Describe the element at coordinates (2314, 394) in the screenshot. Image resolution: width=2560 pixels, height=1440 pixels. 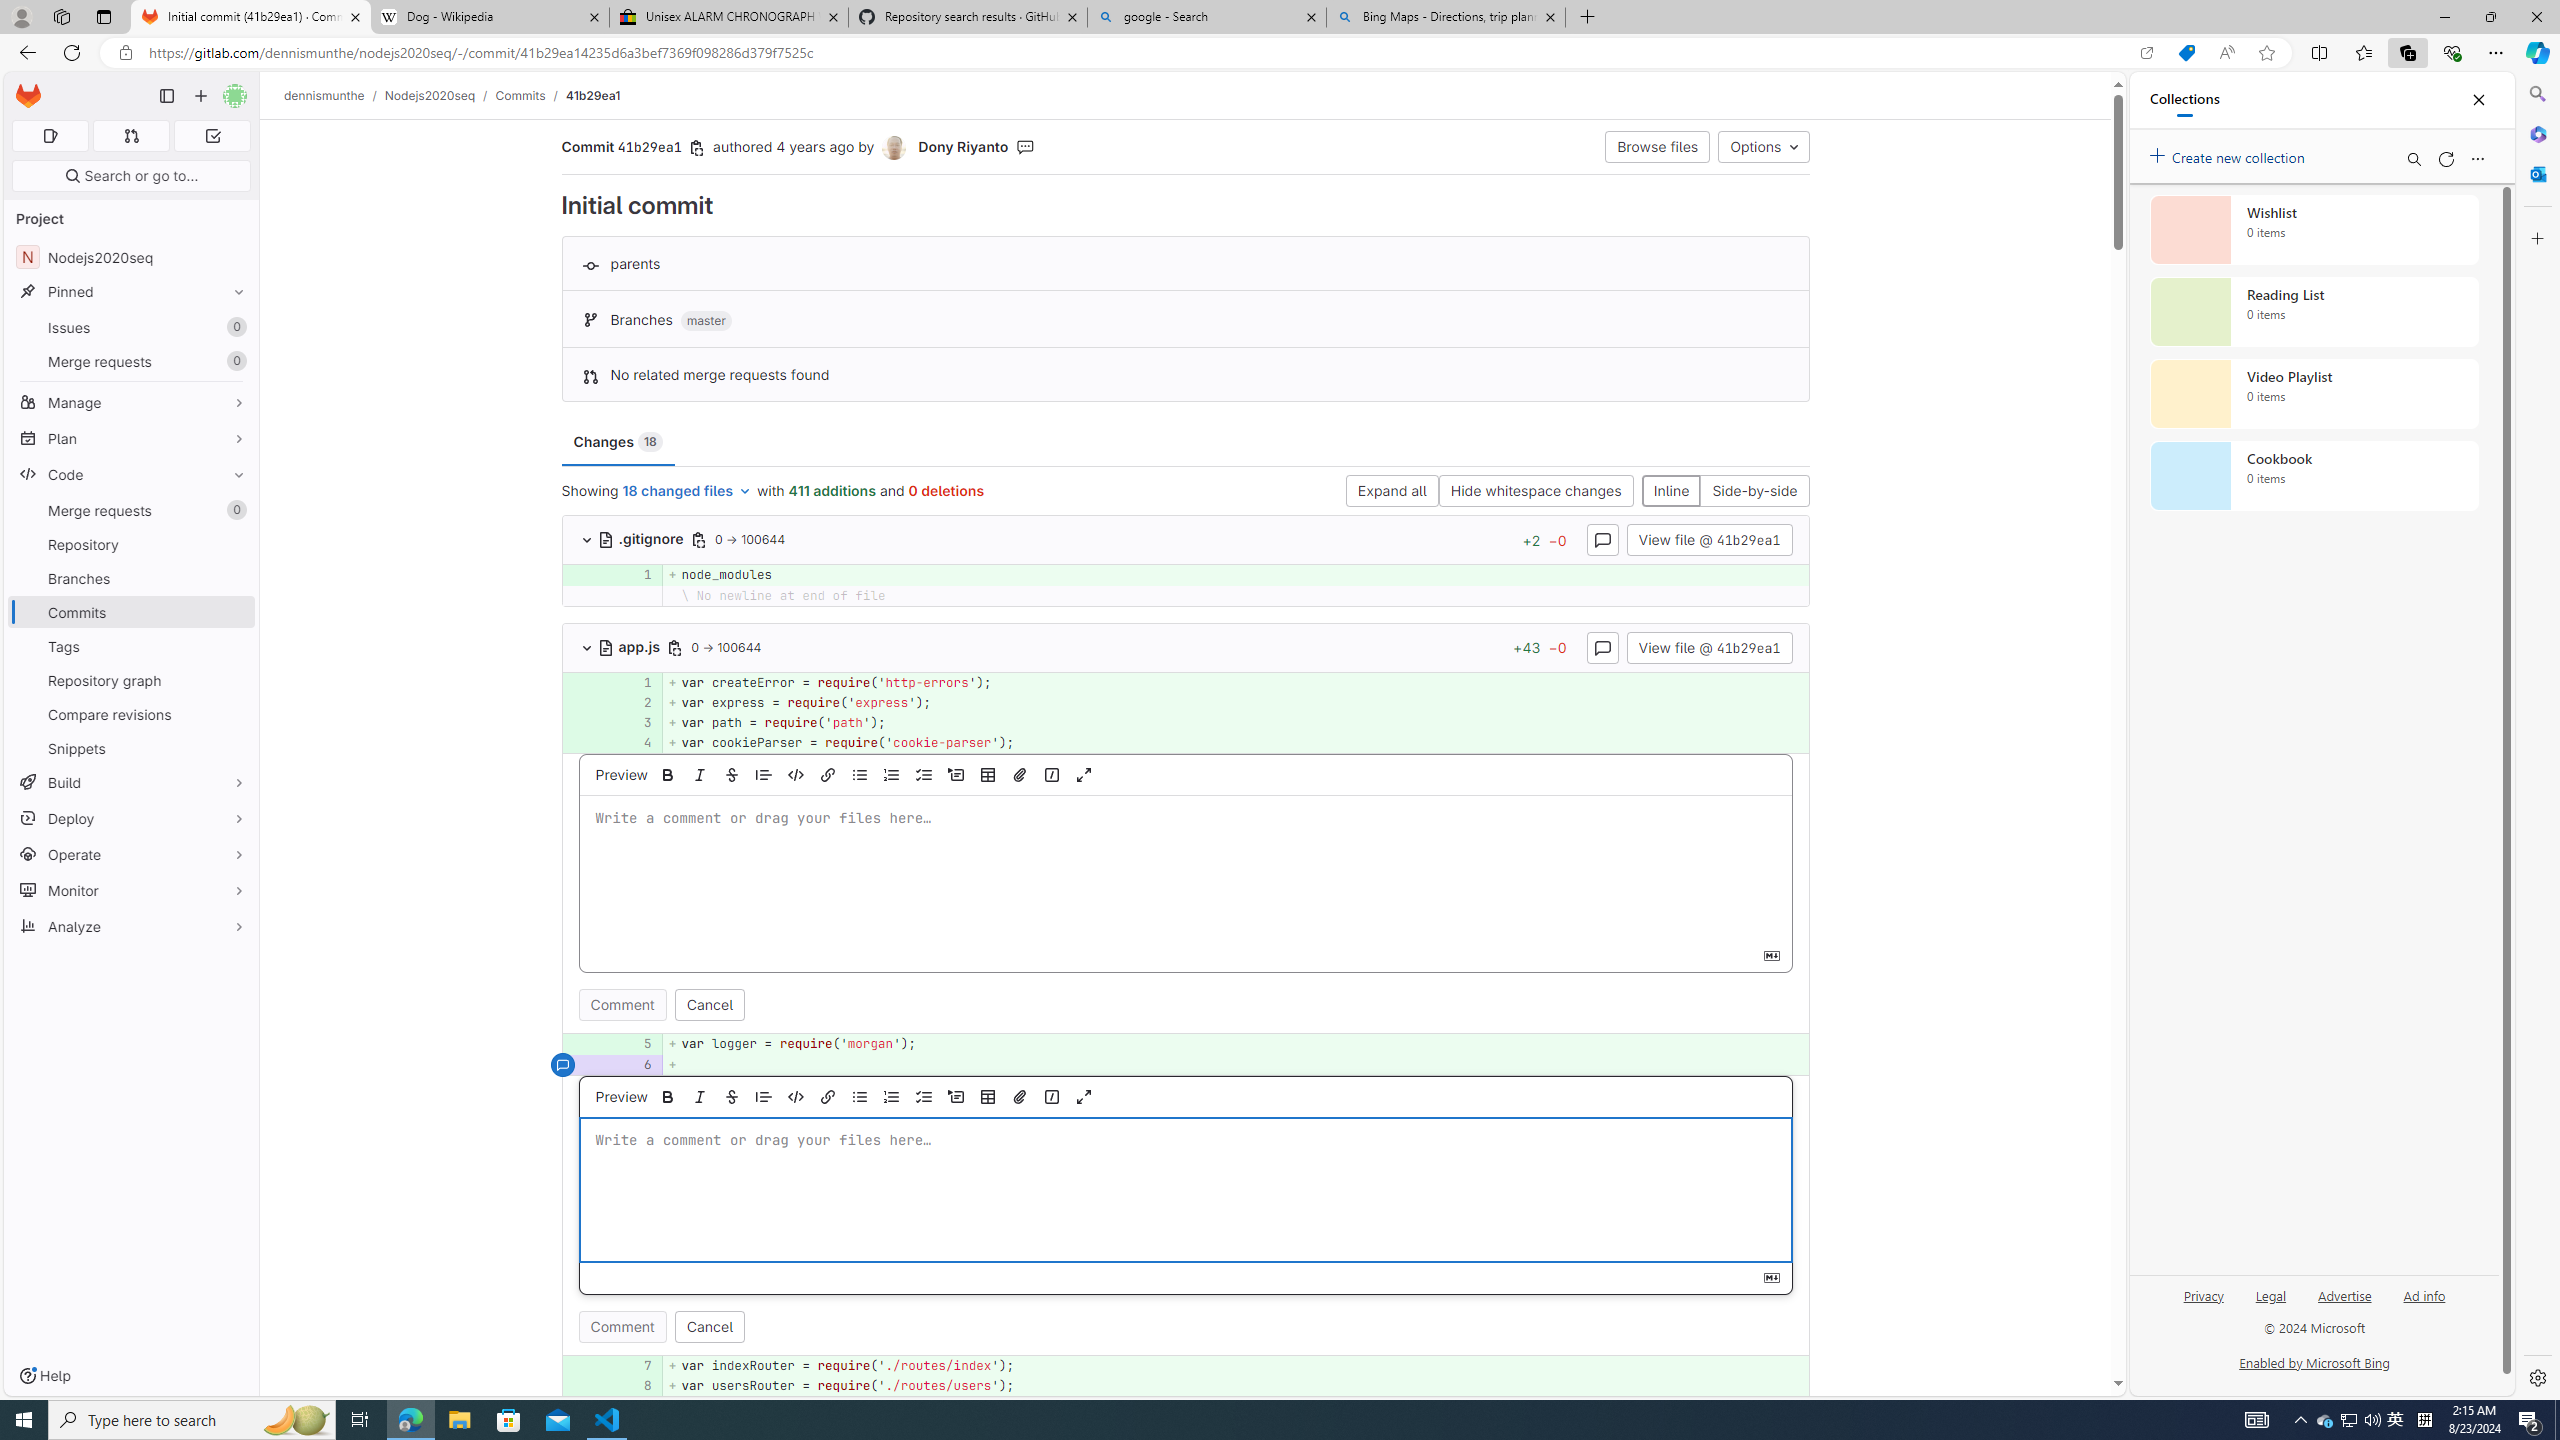
I see `Video Playlist collection, 0 items` at that location.